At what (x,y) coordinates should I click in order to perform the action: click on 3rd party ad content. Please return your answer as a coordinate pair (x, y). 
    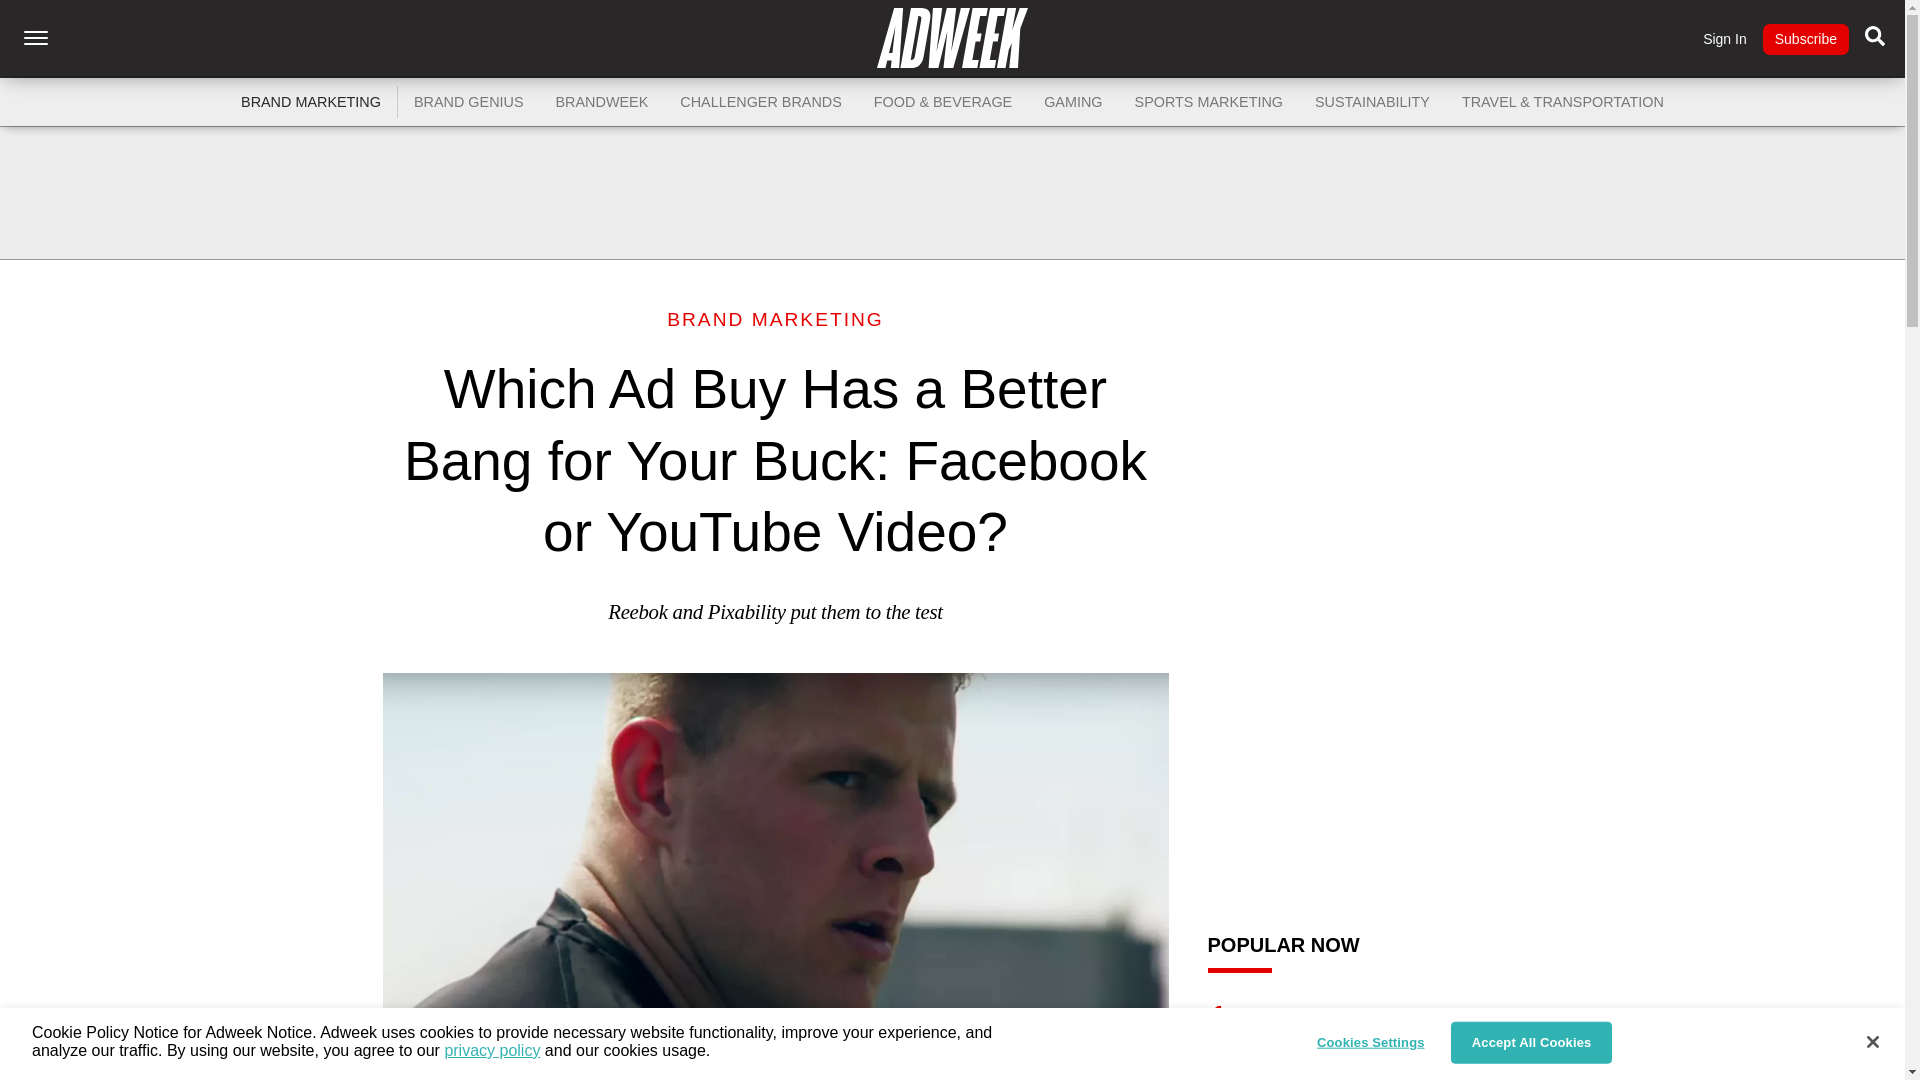
    Looking at the image, I should click on (951, 192).